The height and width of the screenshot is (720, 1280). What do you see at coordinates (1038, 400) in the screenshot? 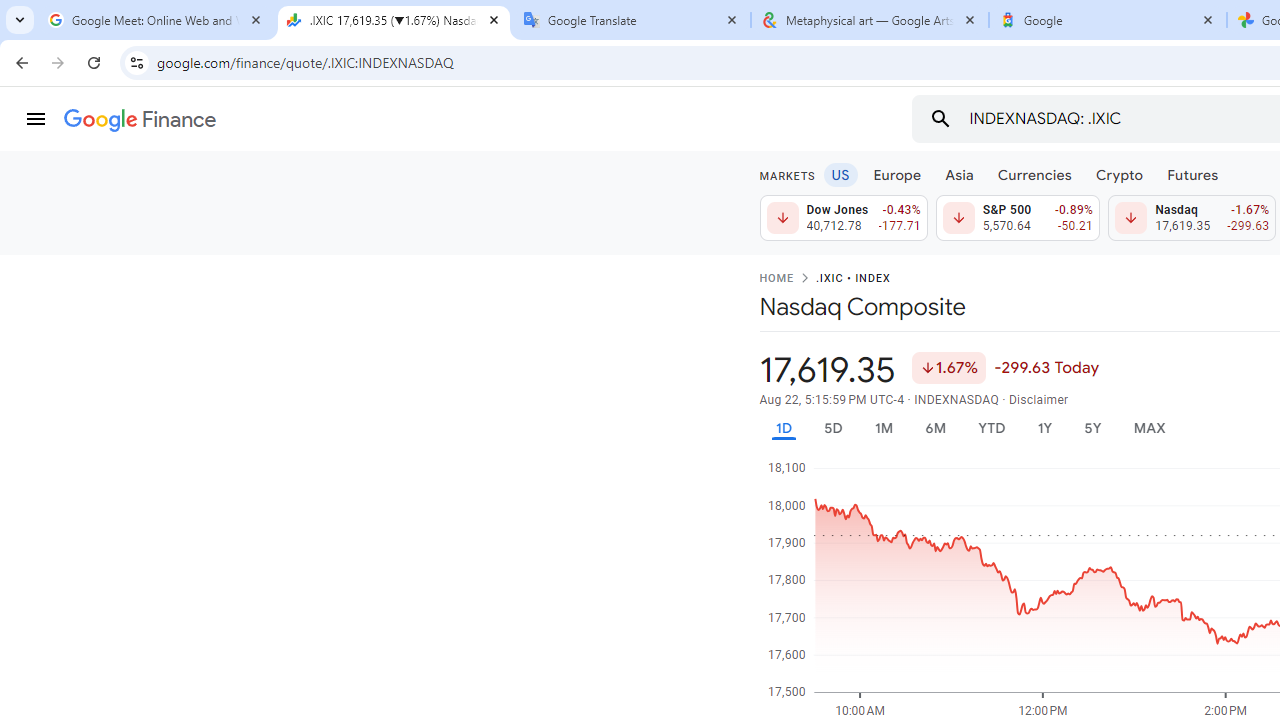
I see `Disclaimer` at bounding box center [1038, 400].